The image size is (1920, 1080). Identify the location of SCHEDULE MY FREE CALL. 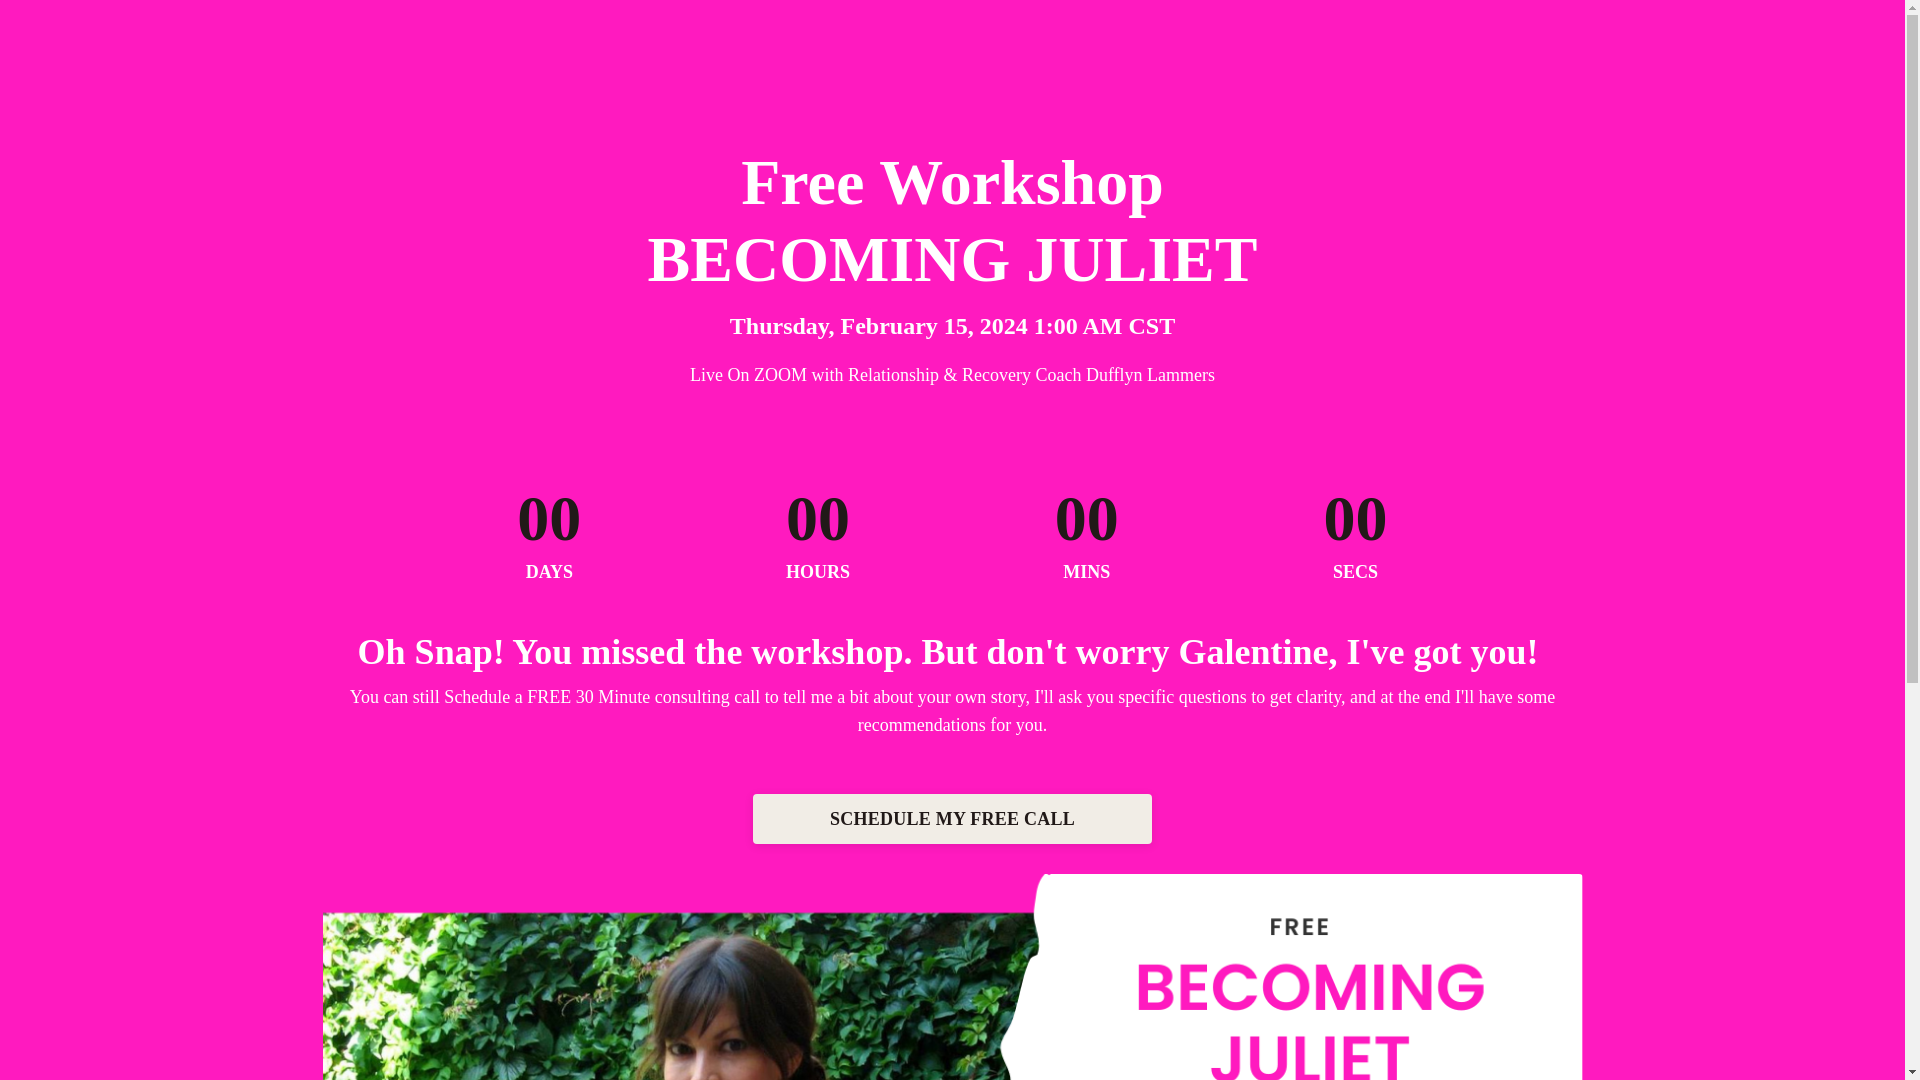
(952, 818).